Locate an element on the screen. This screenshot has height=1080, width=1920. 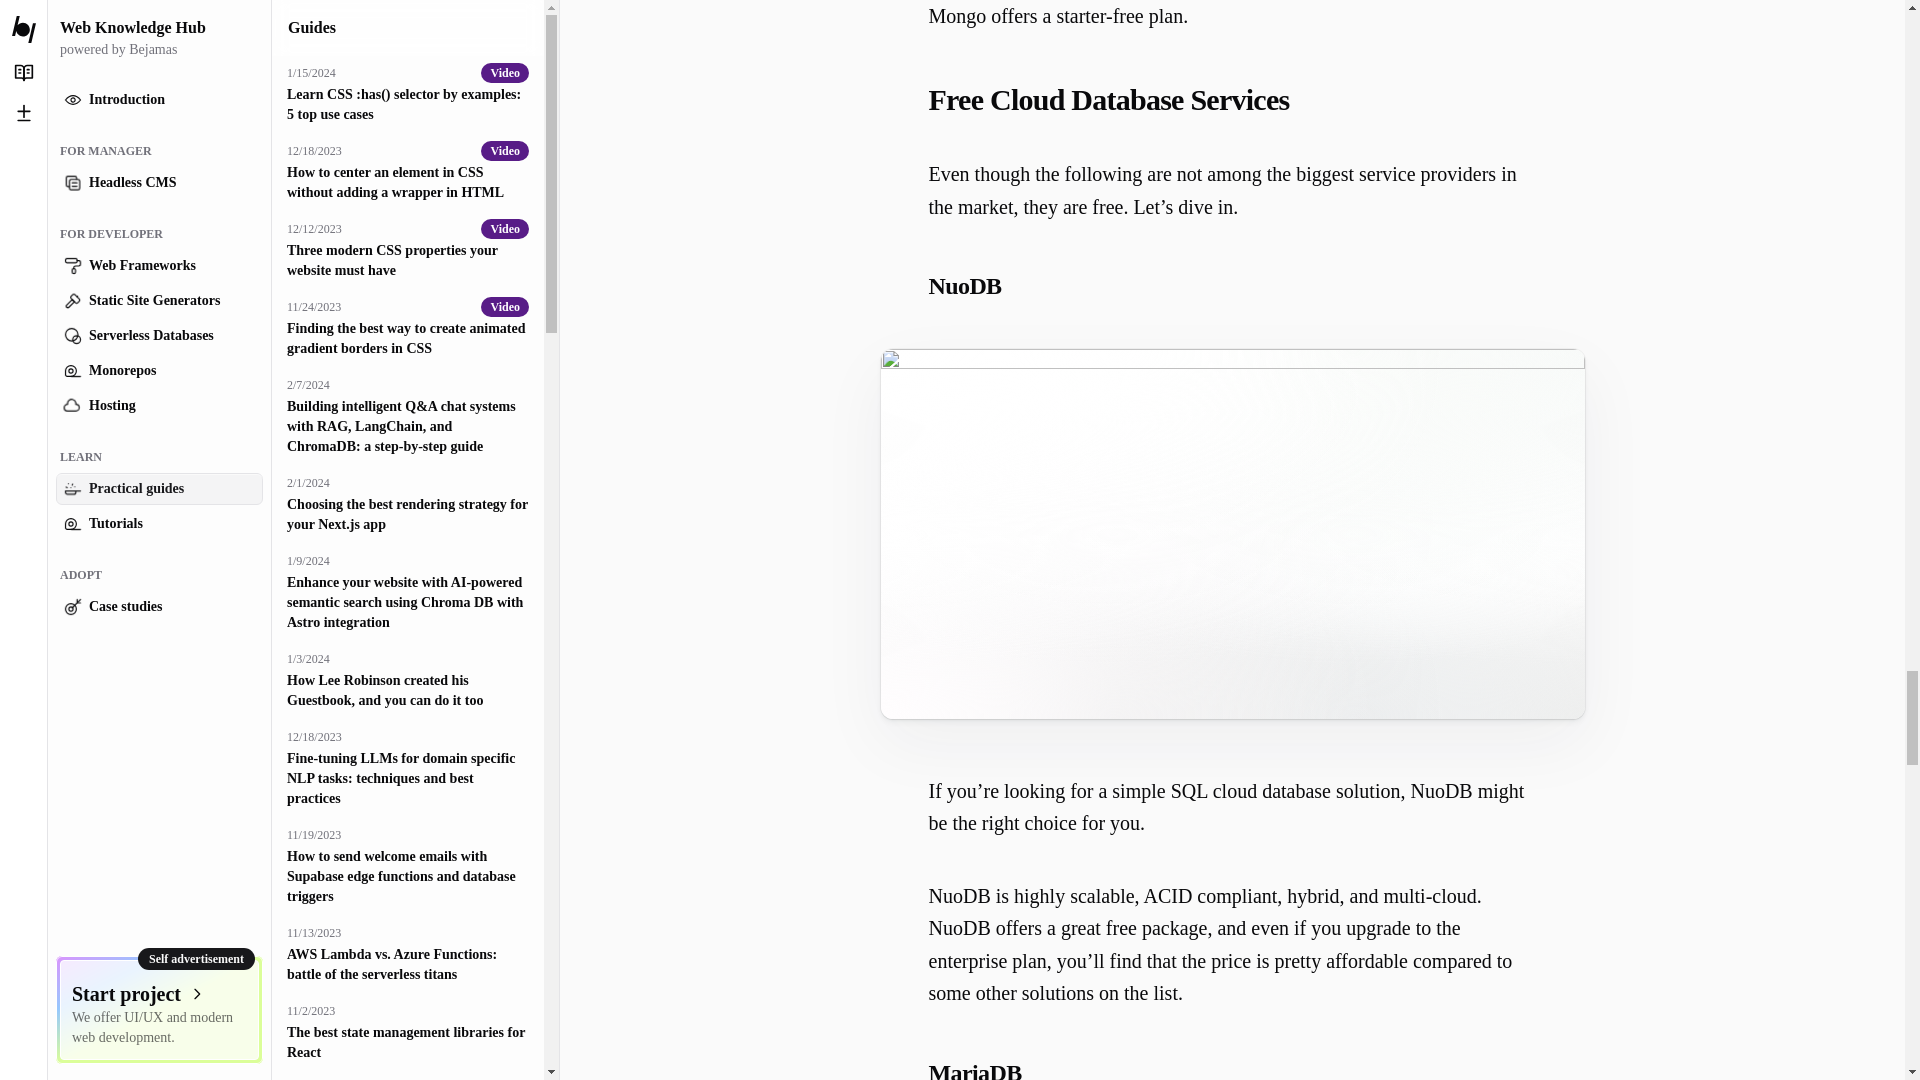
MariaDB is located at coordinates (1232, 1069).